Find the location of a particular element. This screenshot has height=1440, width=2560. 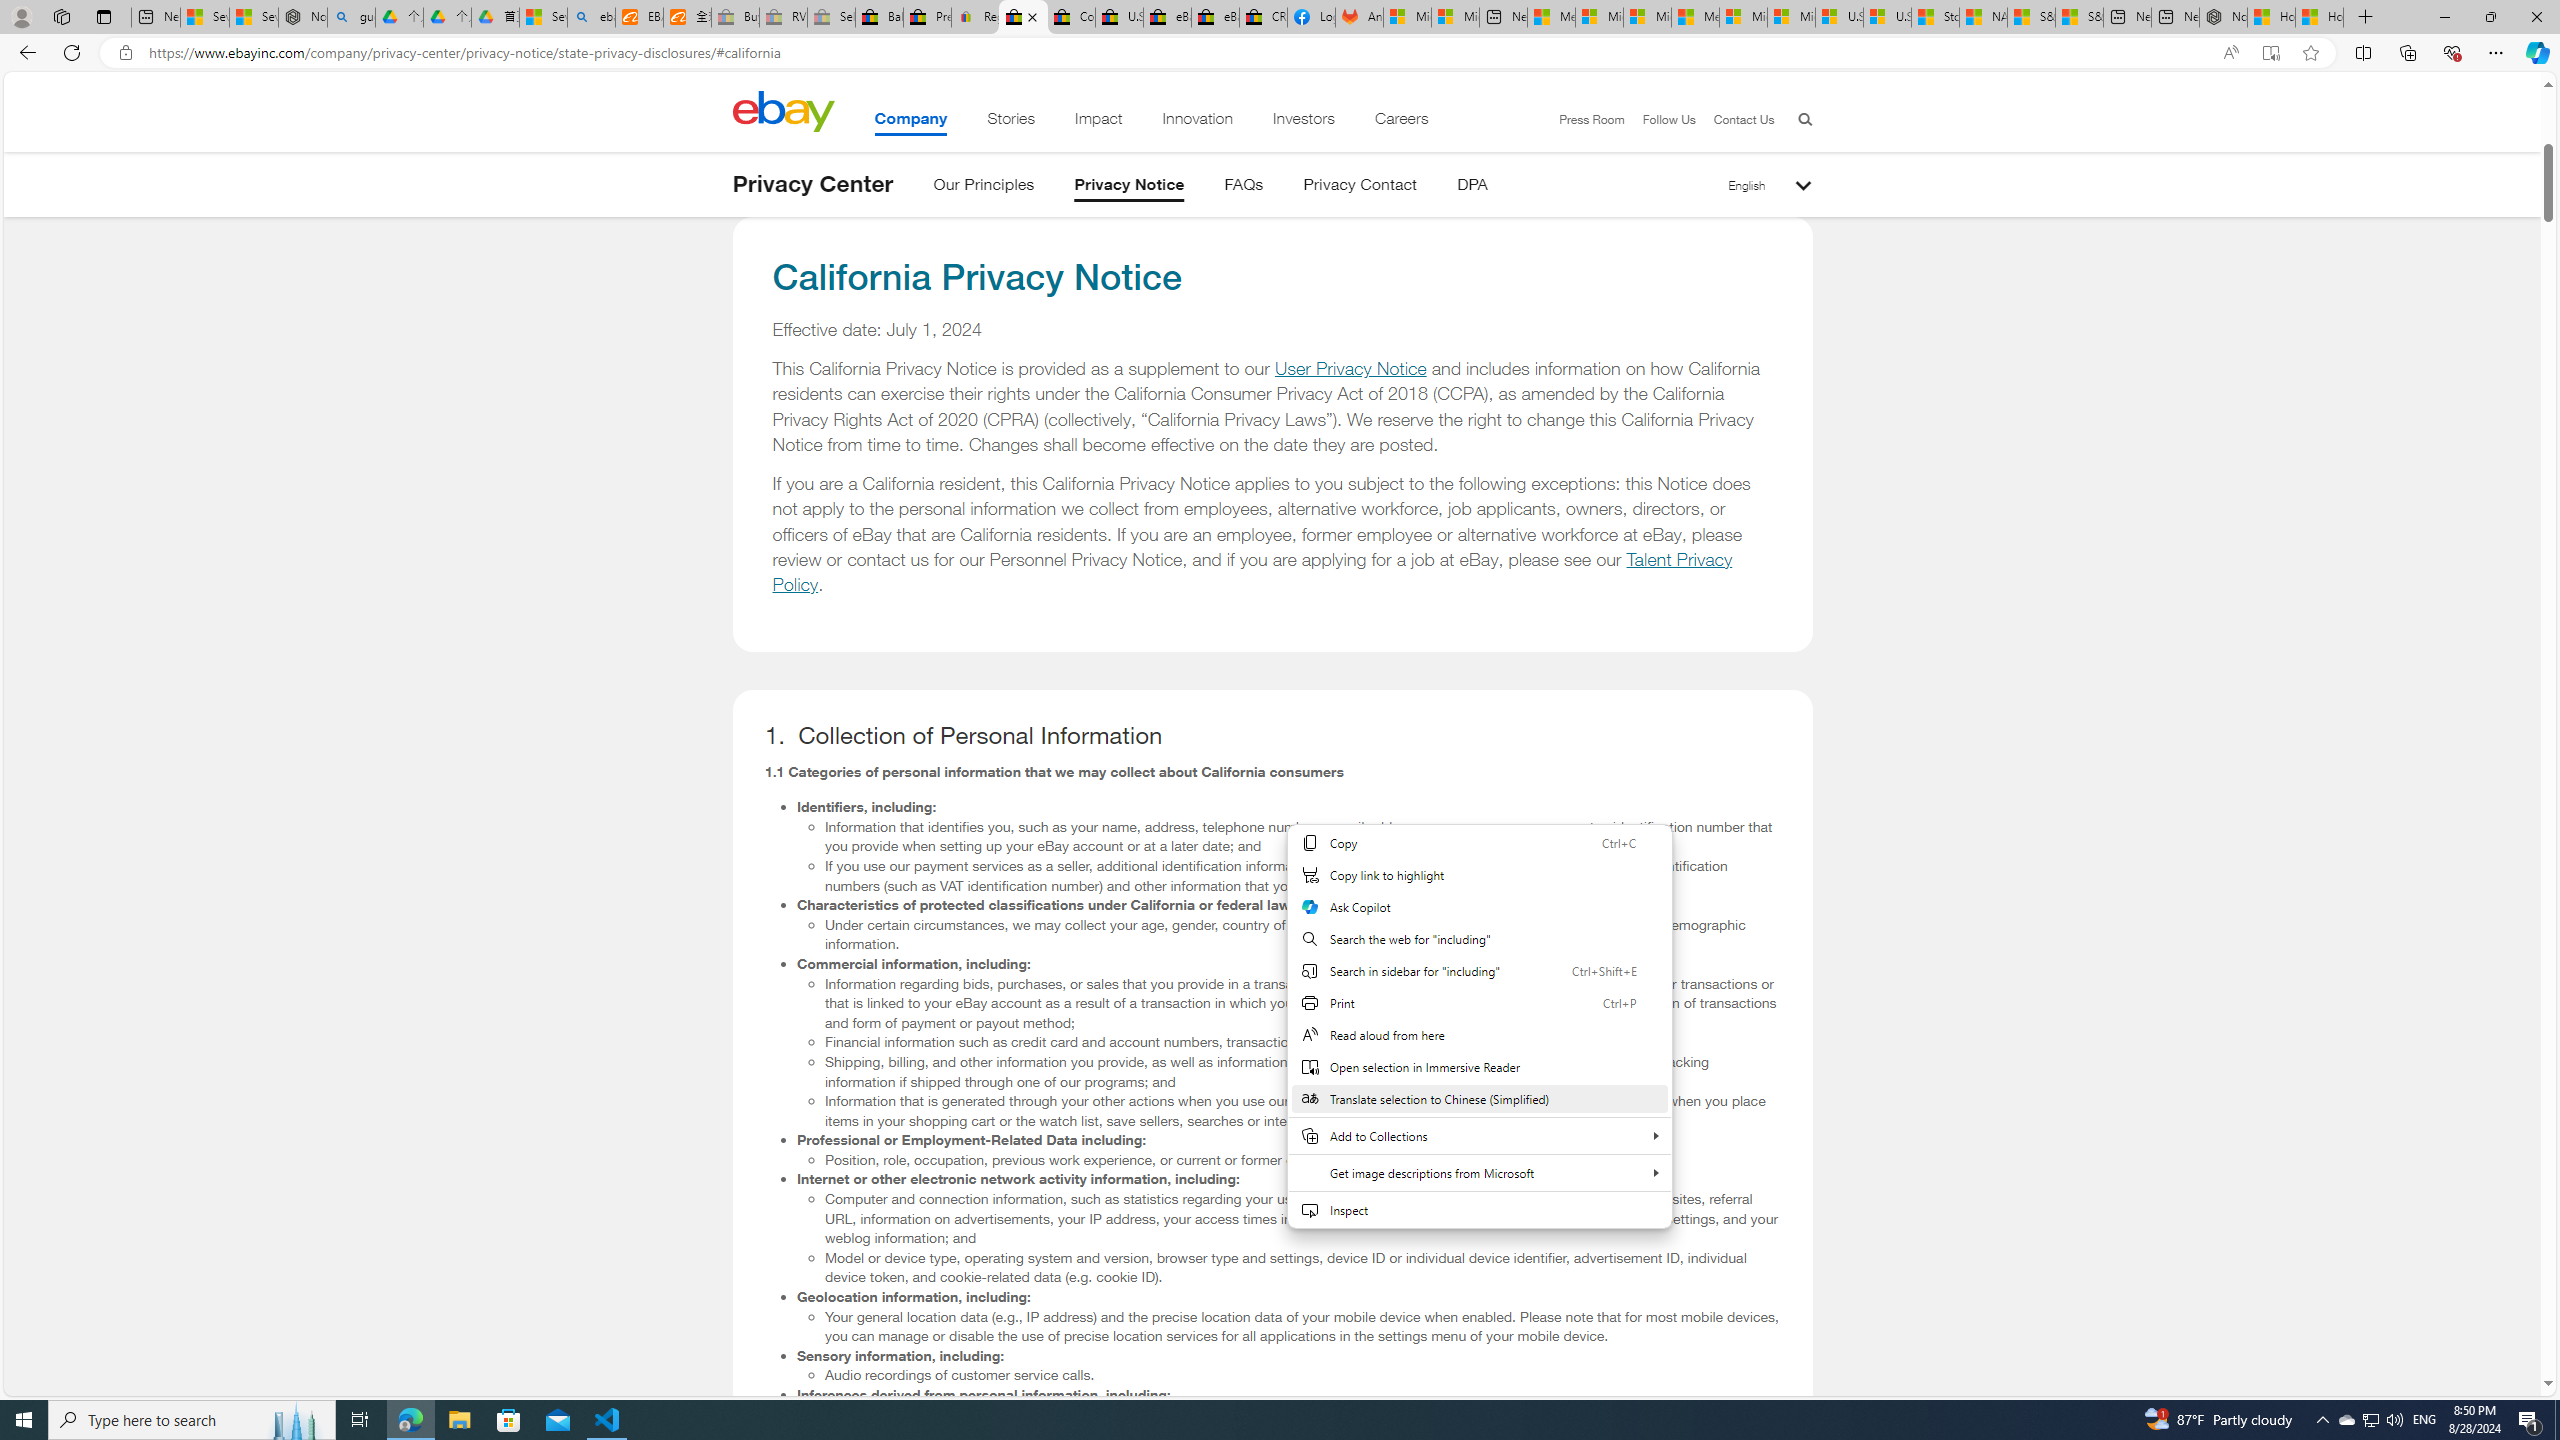

Privacy Center is located at coordinates (812, 184).